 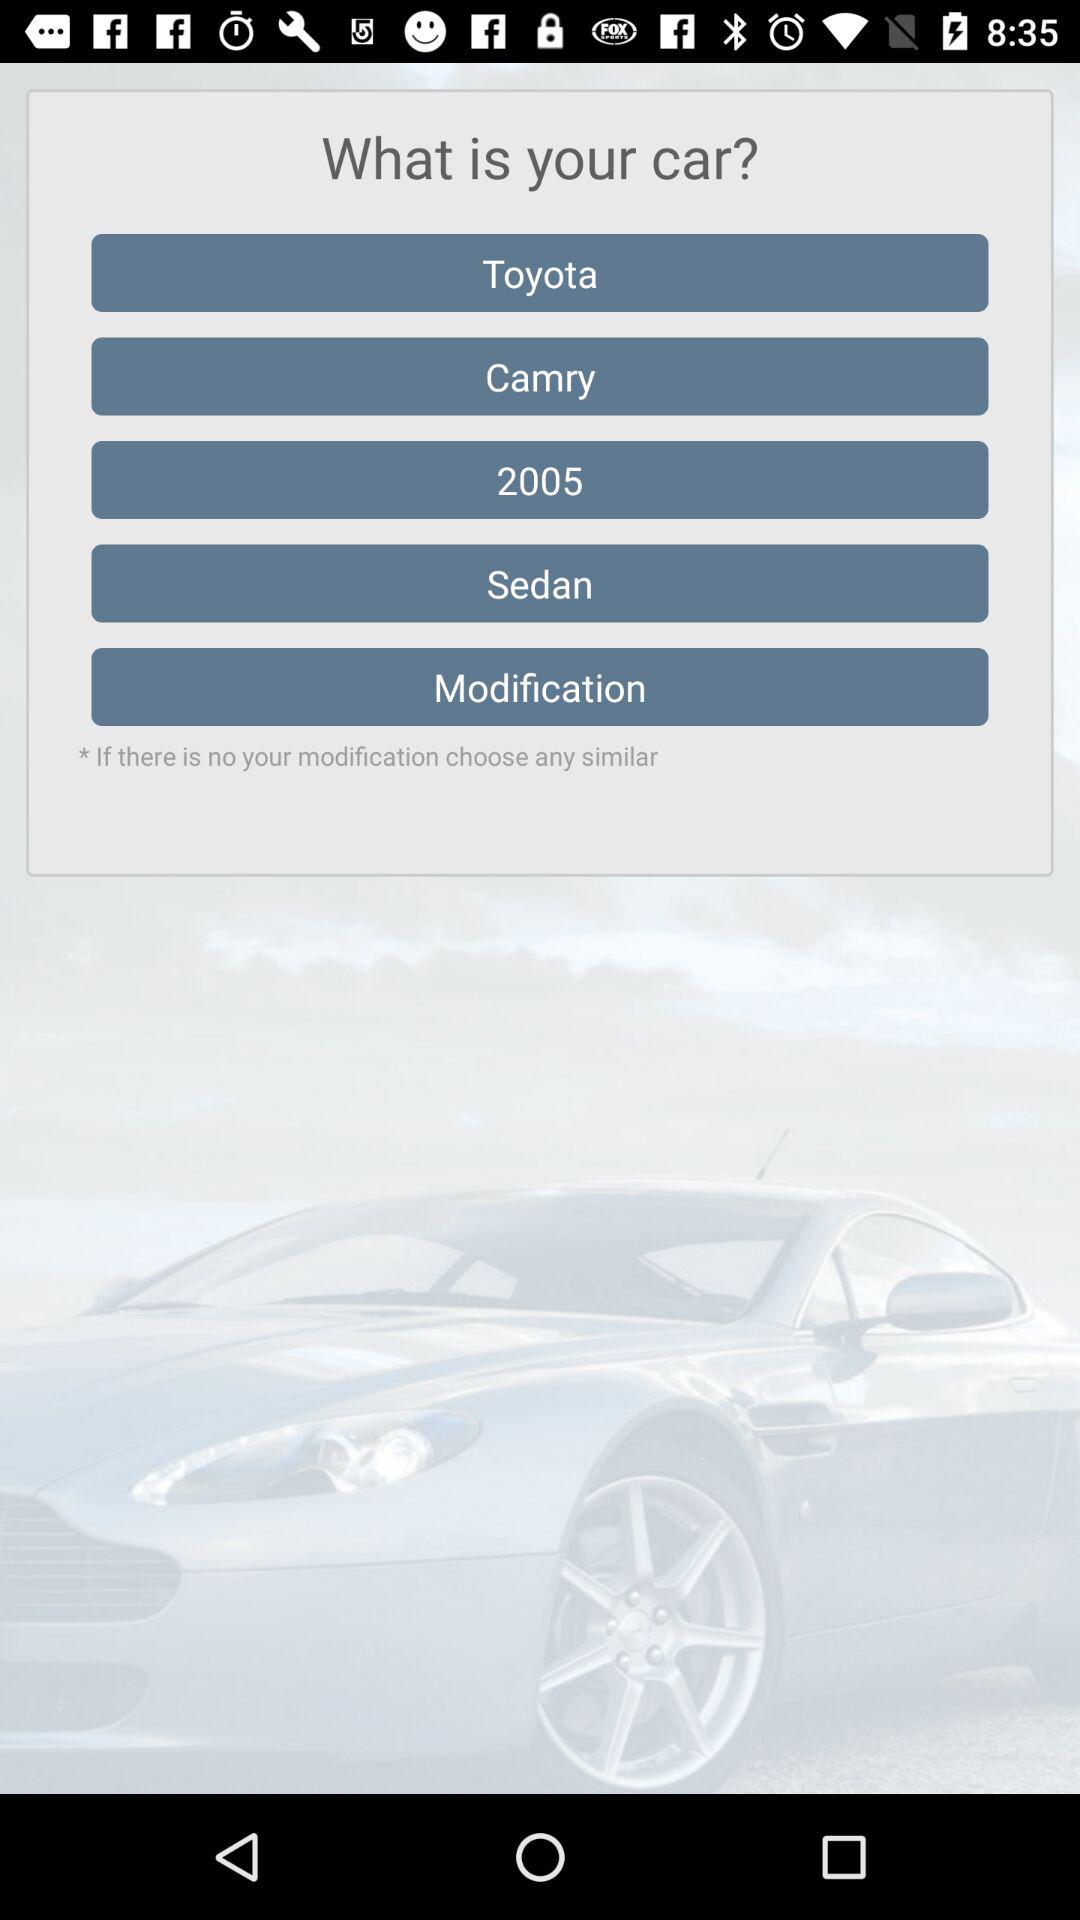 I want to click on tap the sedan item, so click(x=540, y=583).